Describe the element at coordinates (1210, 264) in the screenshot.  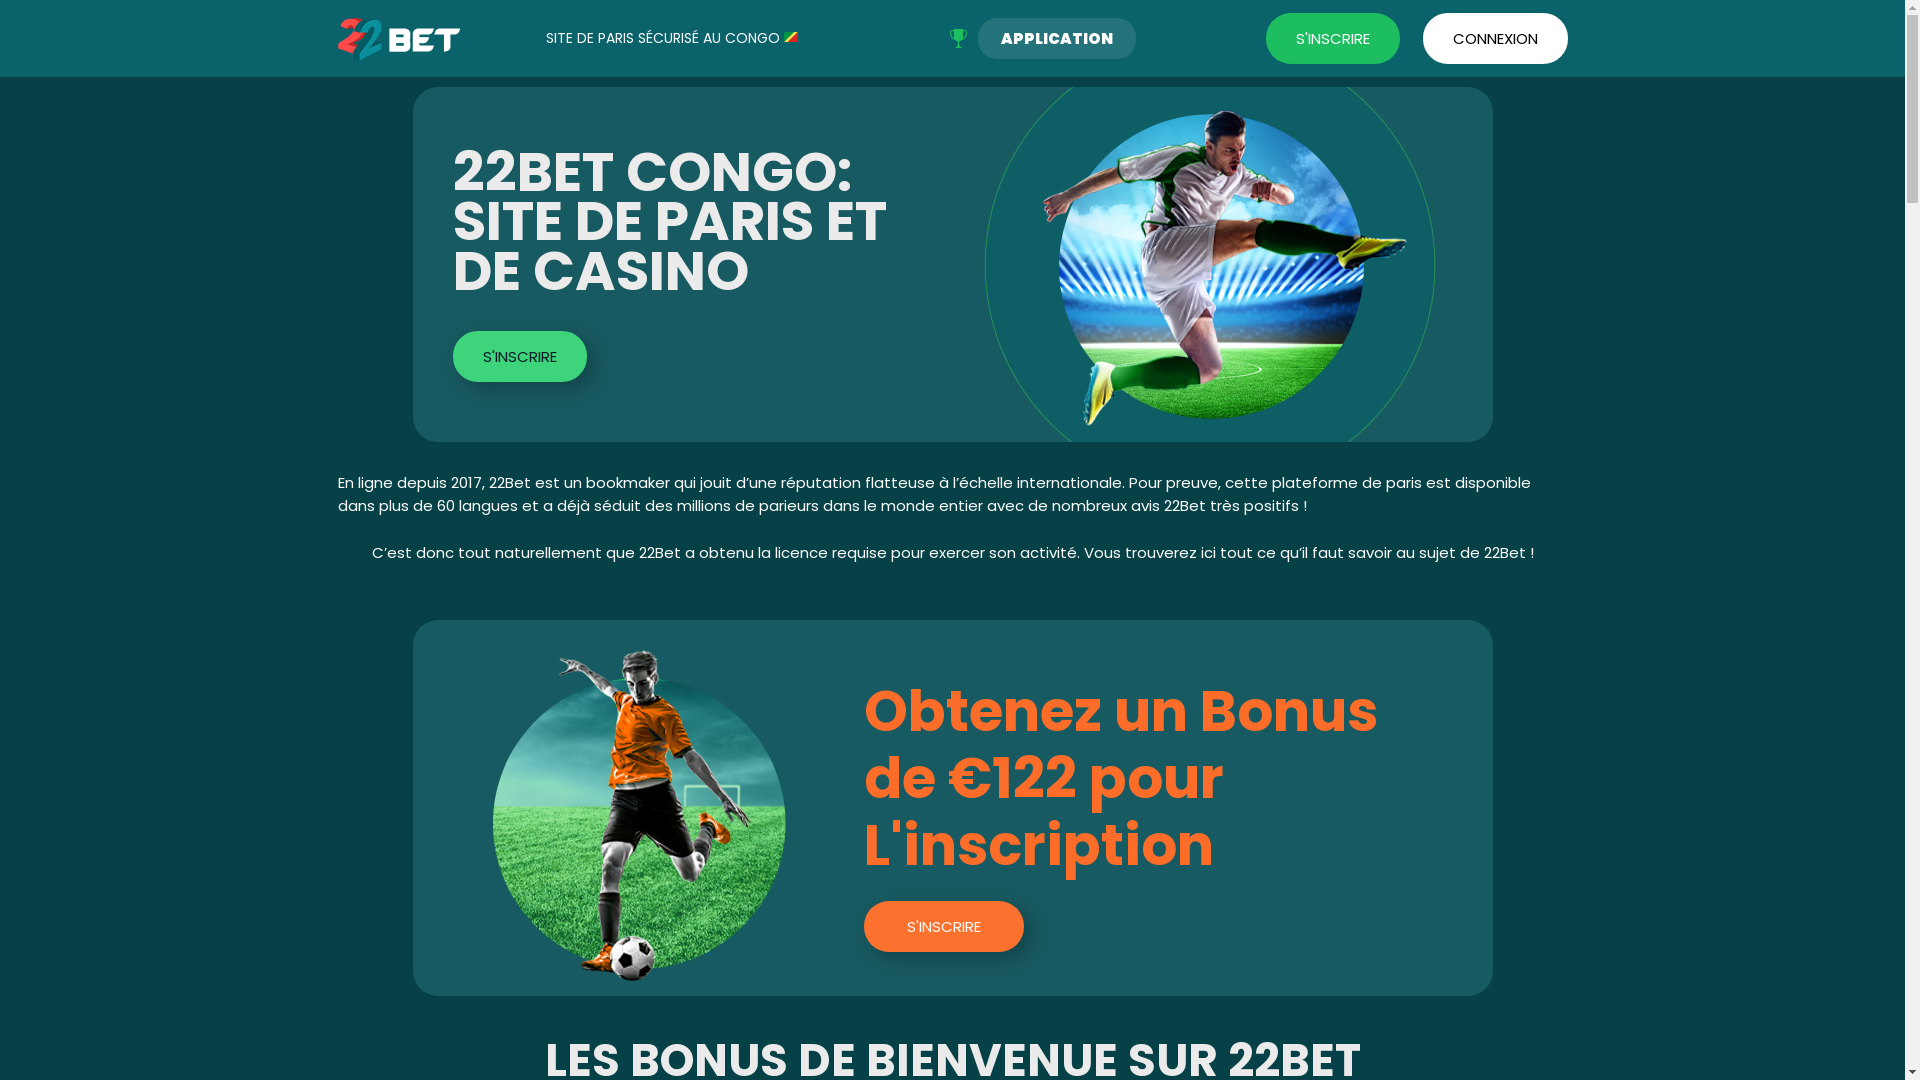
I see `22Bet Congo` at that location.